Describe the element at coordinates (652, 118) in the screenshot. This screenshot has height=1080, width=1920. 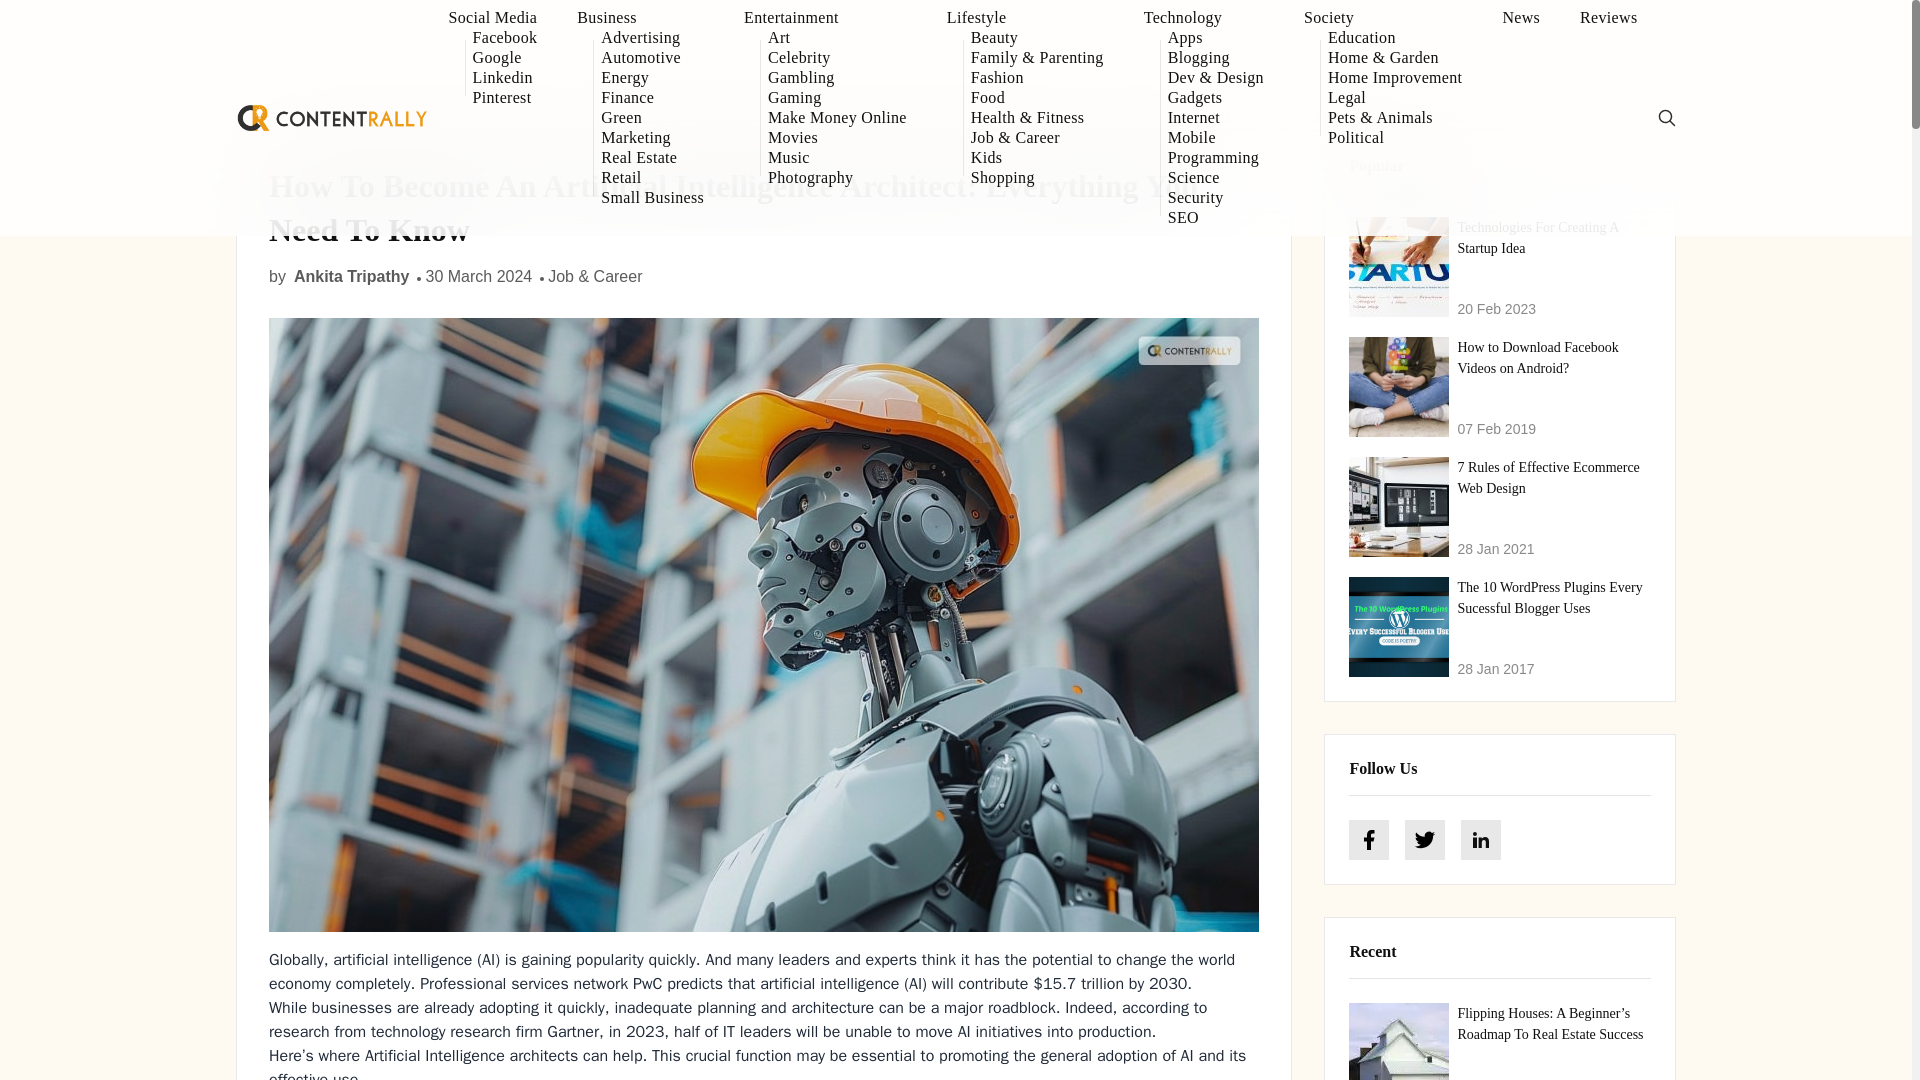
I see `Green` at that location.